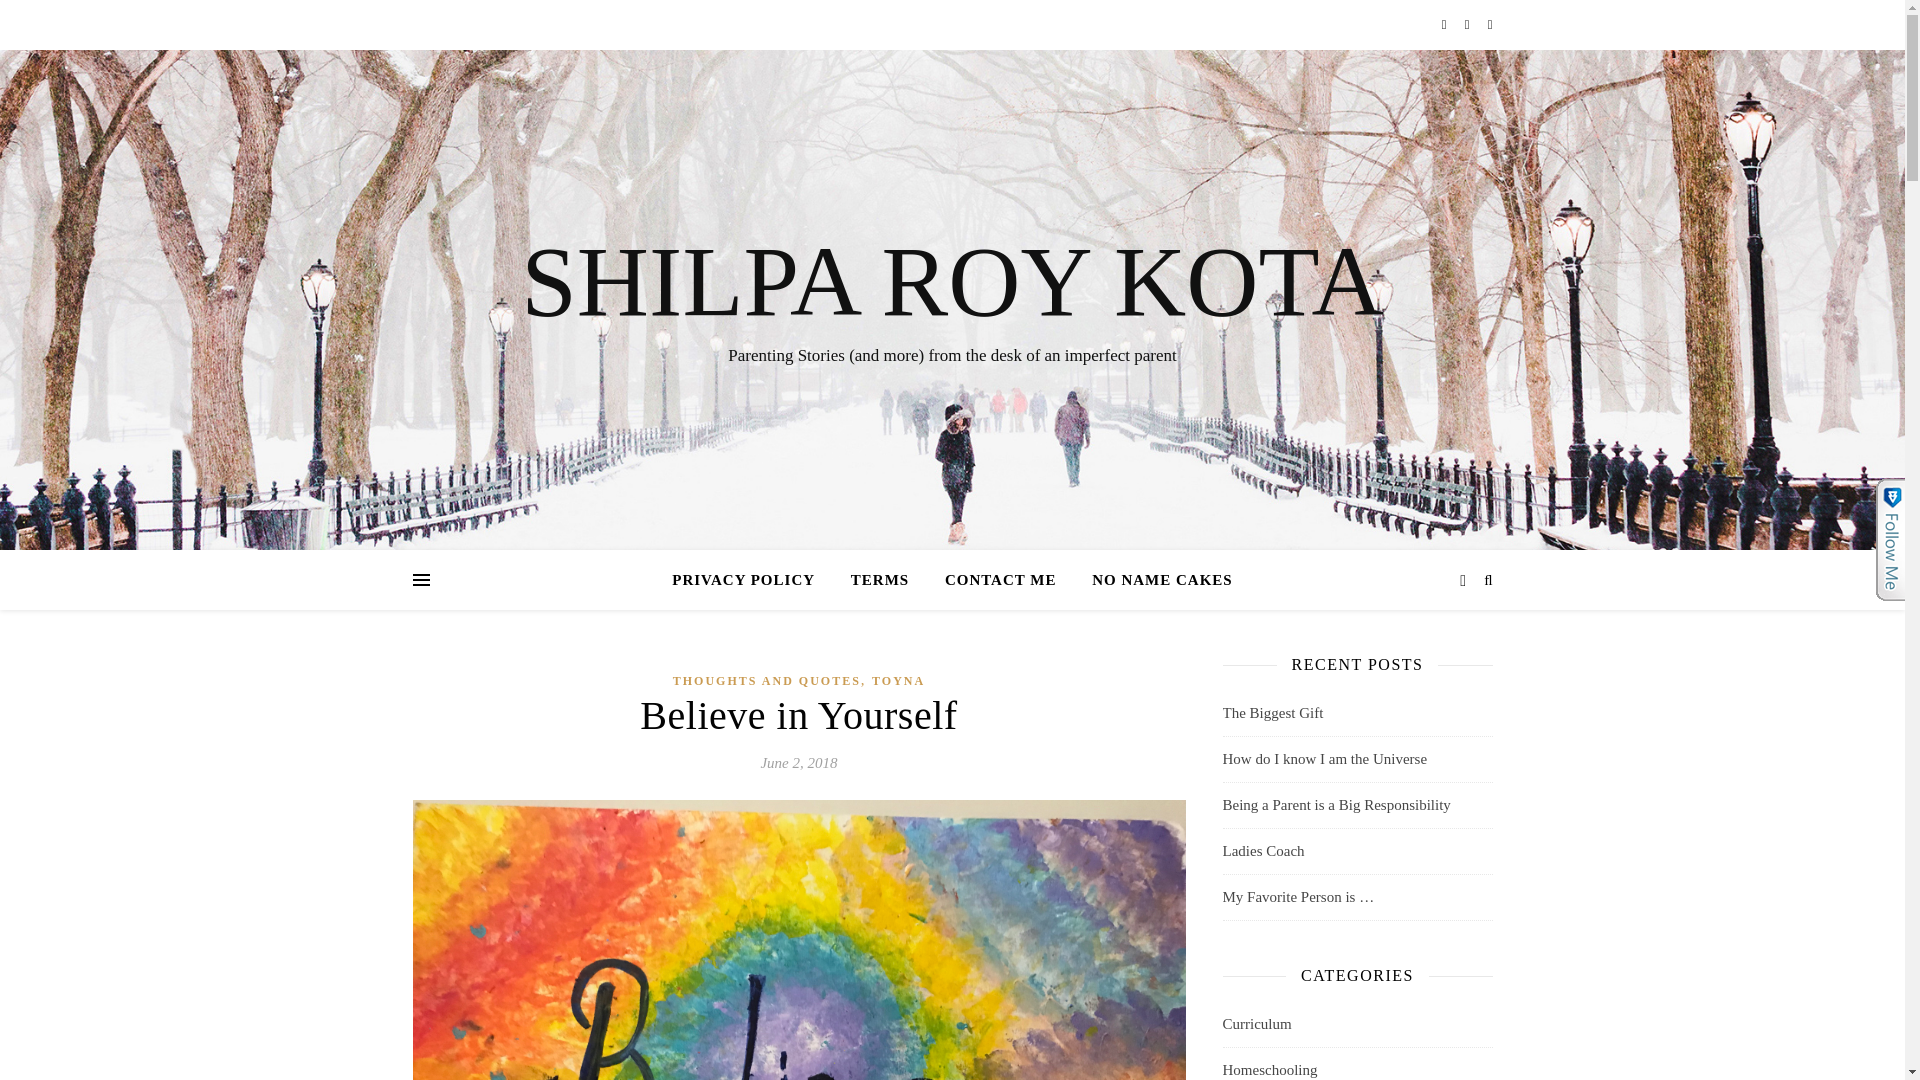  What do you see at coordinates (1154, 580) in the screenshot?
I see `NO NAME CAKES` at bounding box center [1154, 580].